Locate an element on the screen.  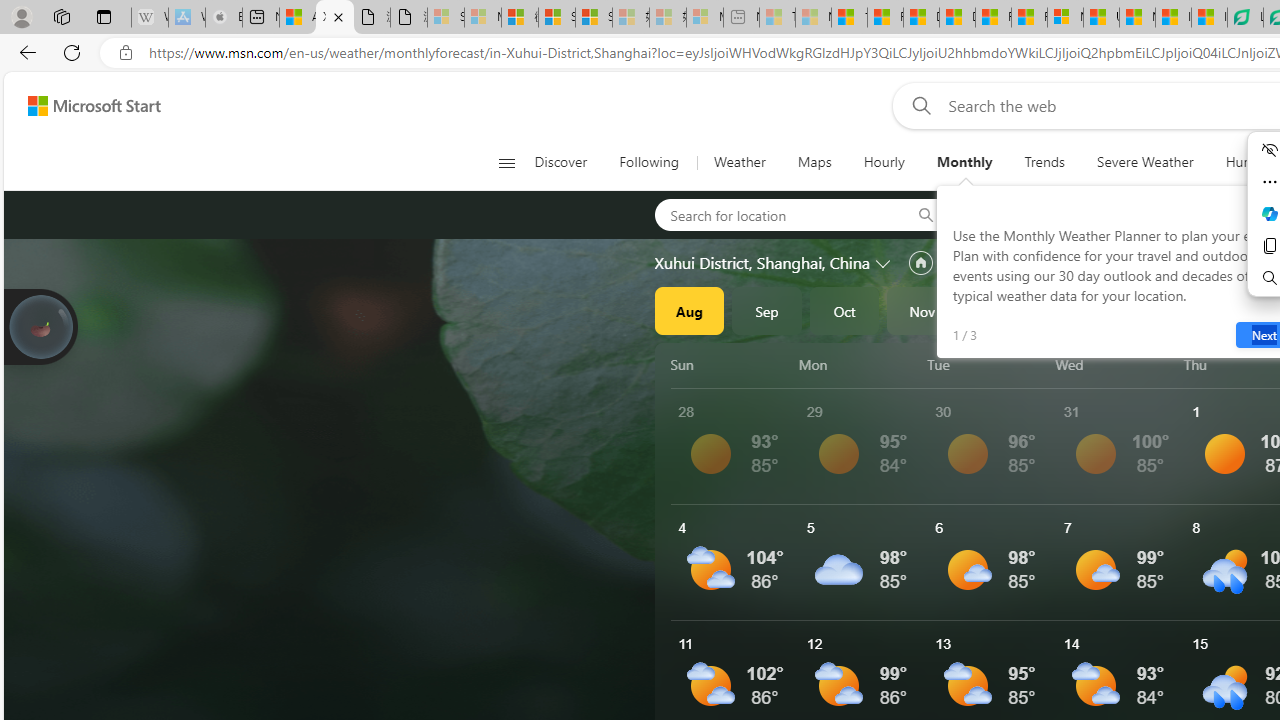
2025Jan is located at coordinates (1077, 310).